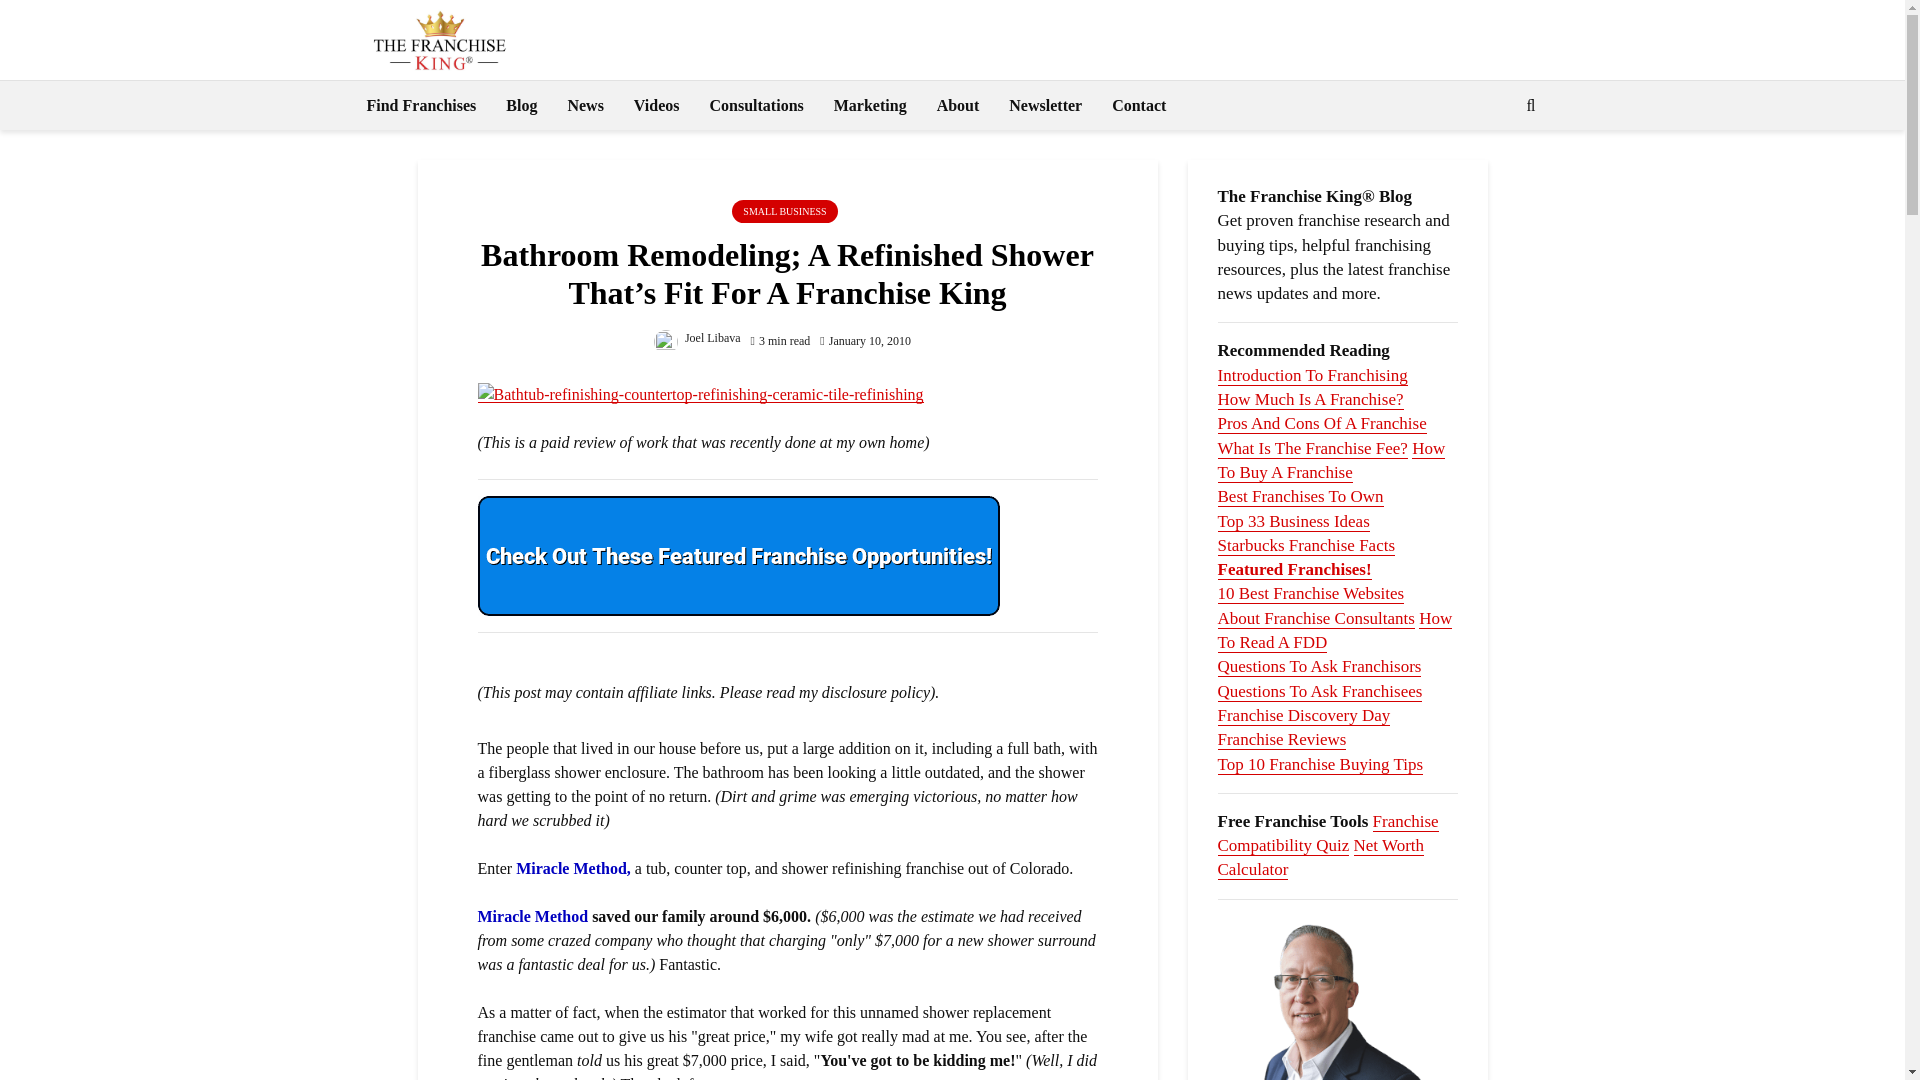  What do you see at coordinates (522, 106) in the screenshot?
I see `Blog` at bounding box center [522, 106].